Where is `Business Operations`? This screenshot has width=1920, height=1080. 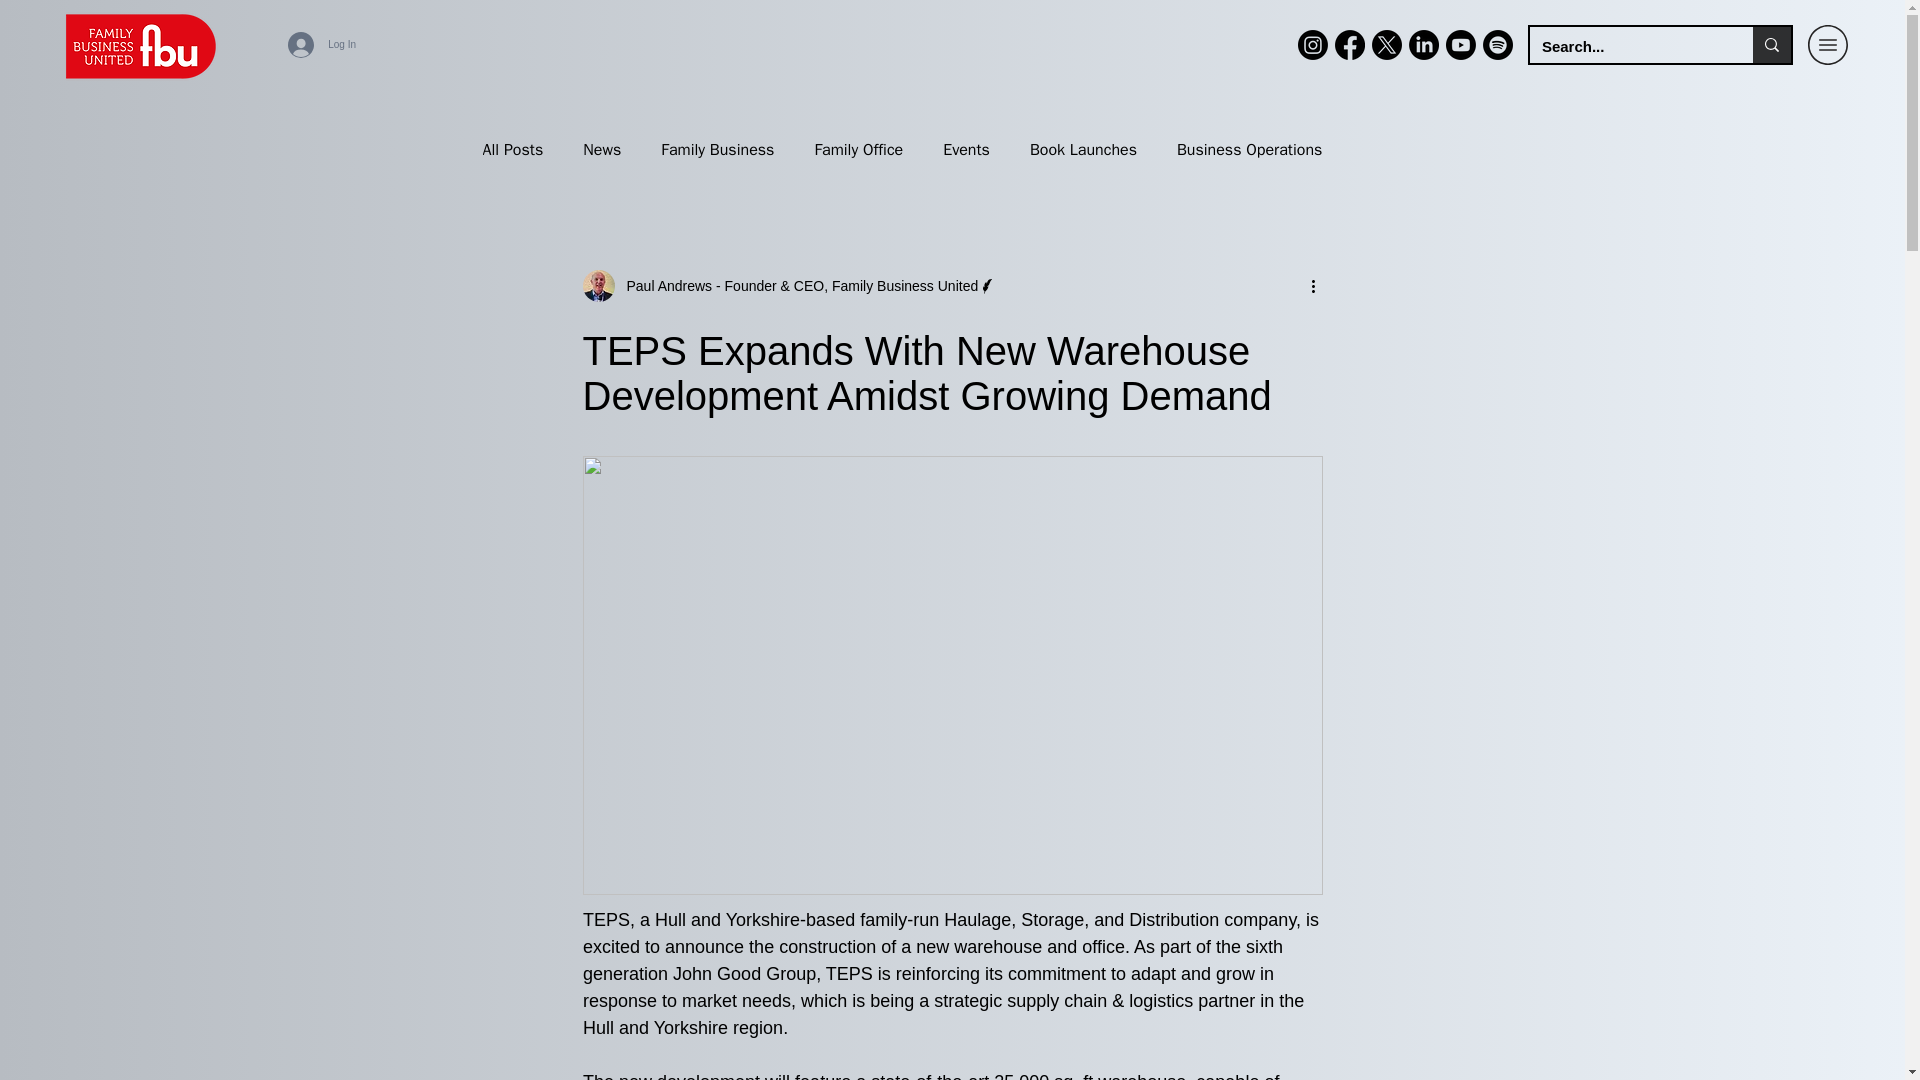 Business Operations is located at coordinates (1249, 150).